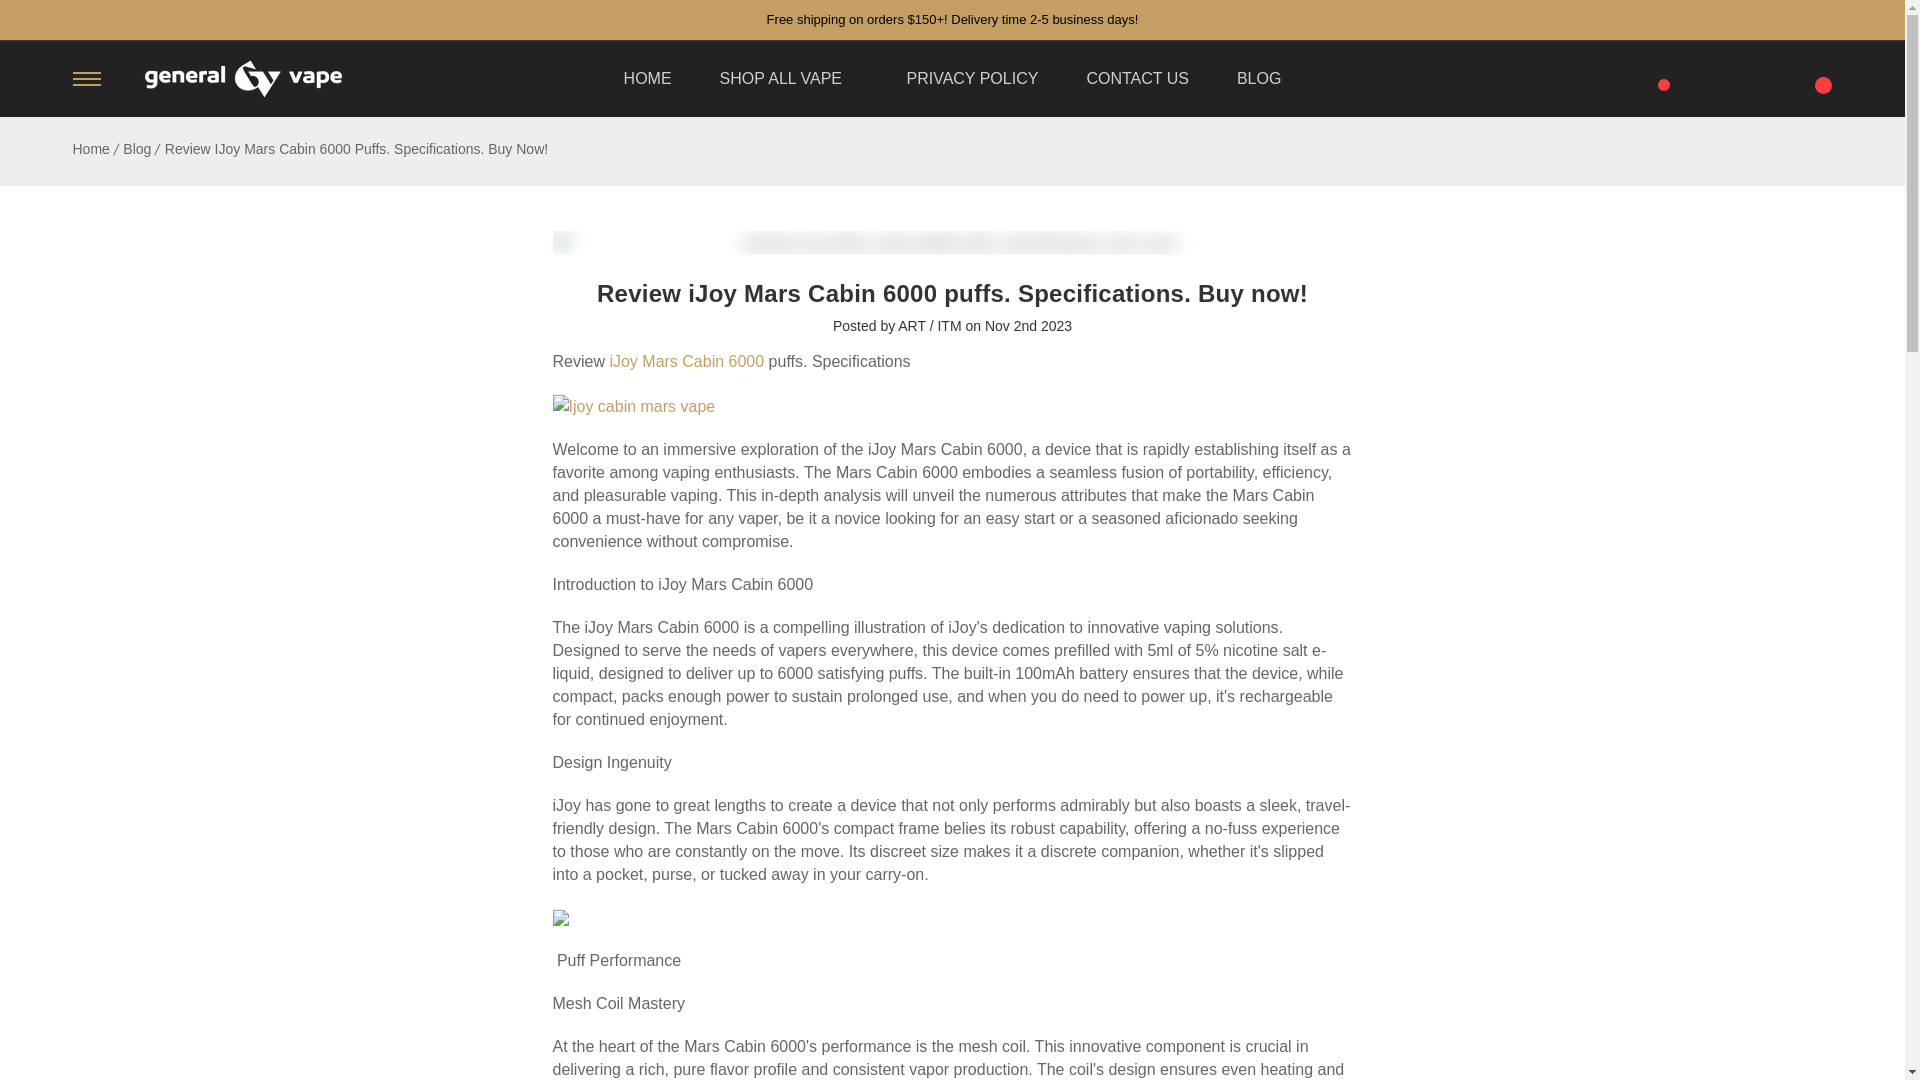 This screenshot has height=1080, width=1920. I want to click on Review iJoy Mars Cabin 6000 puffs. Specifications. Buy now!, so click(952, 243).